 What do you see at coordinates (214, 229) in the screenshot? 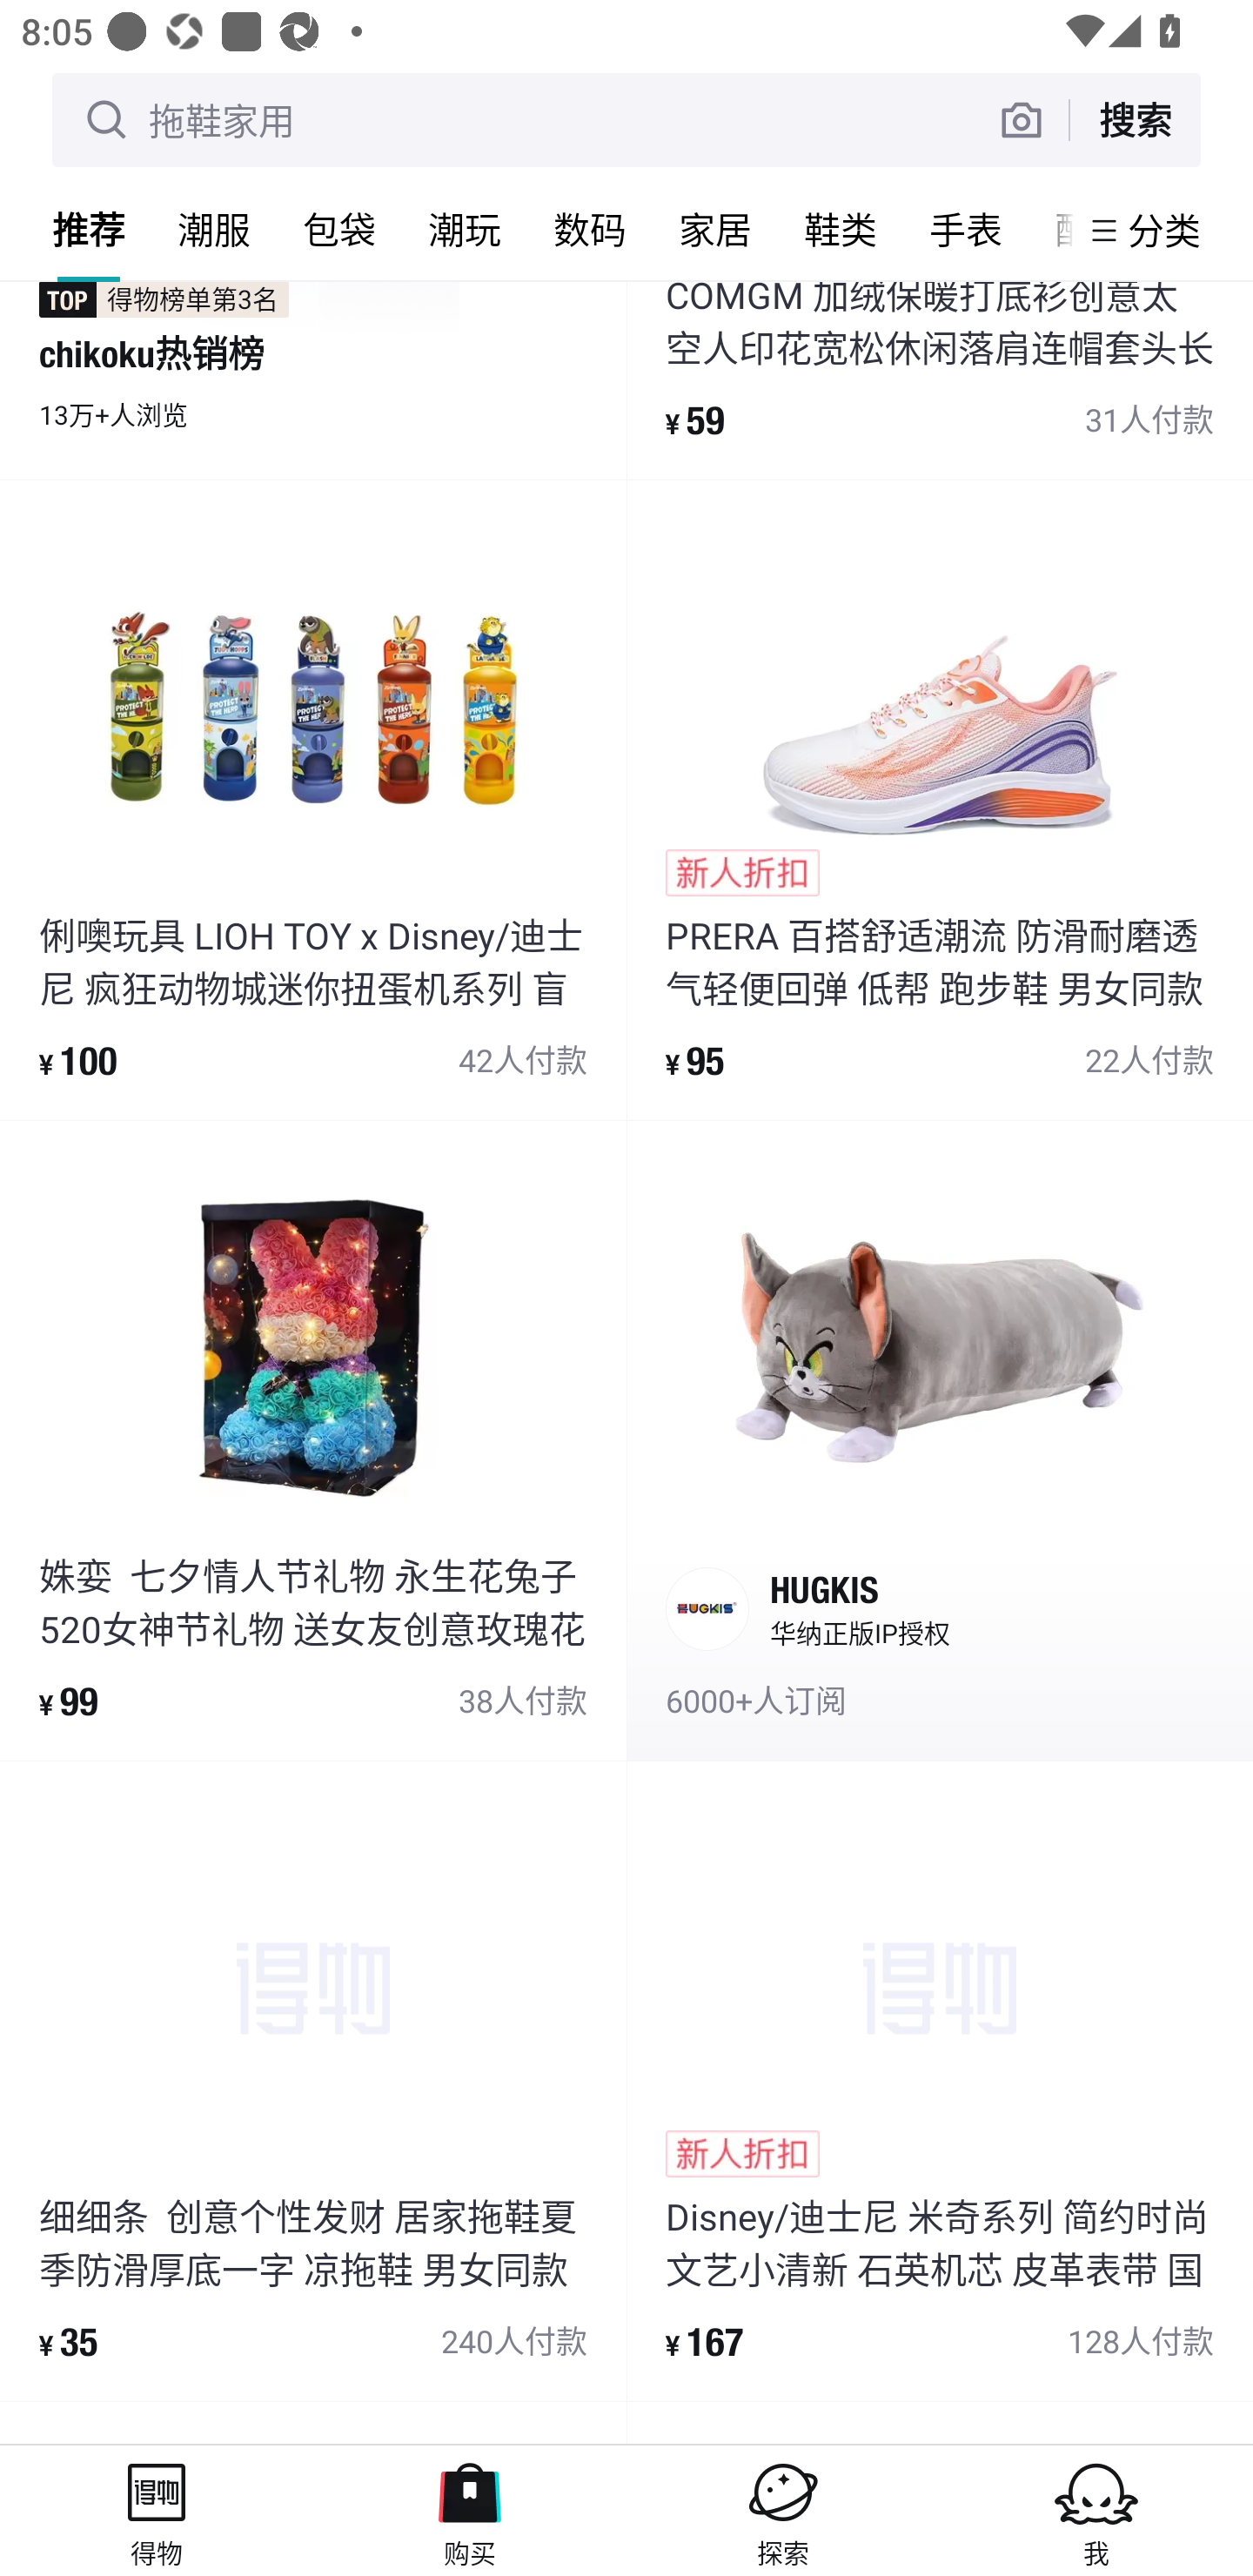
I see `潮服` at bounding box center [214, 229].